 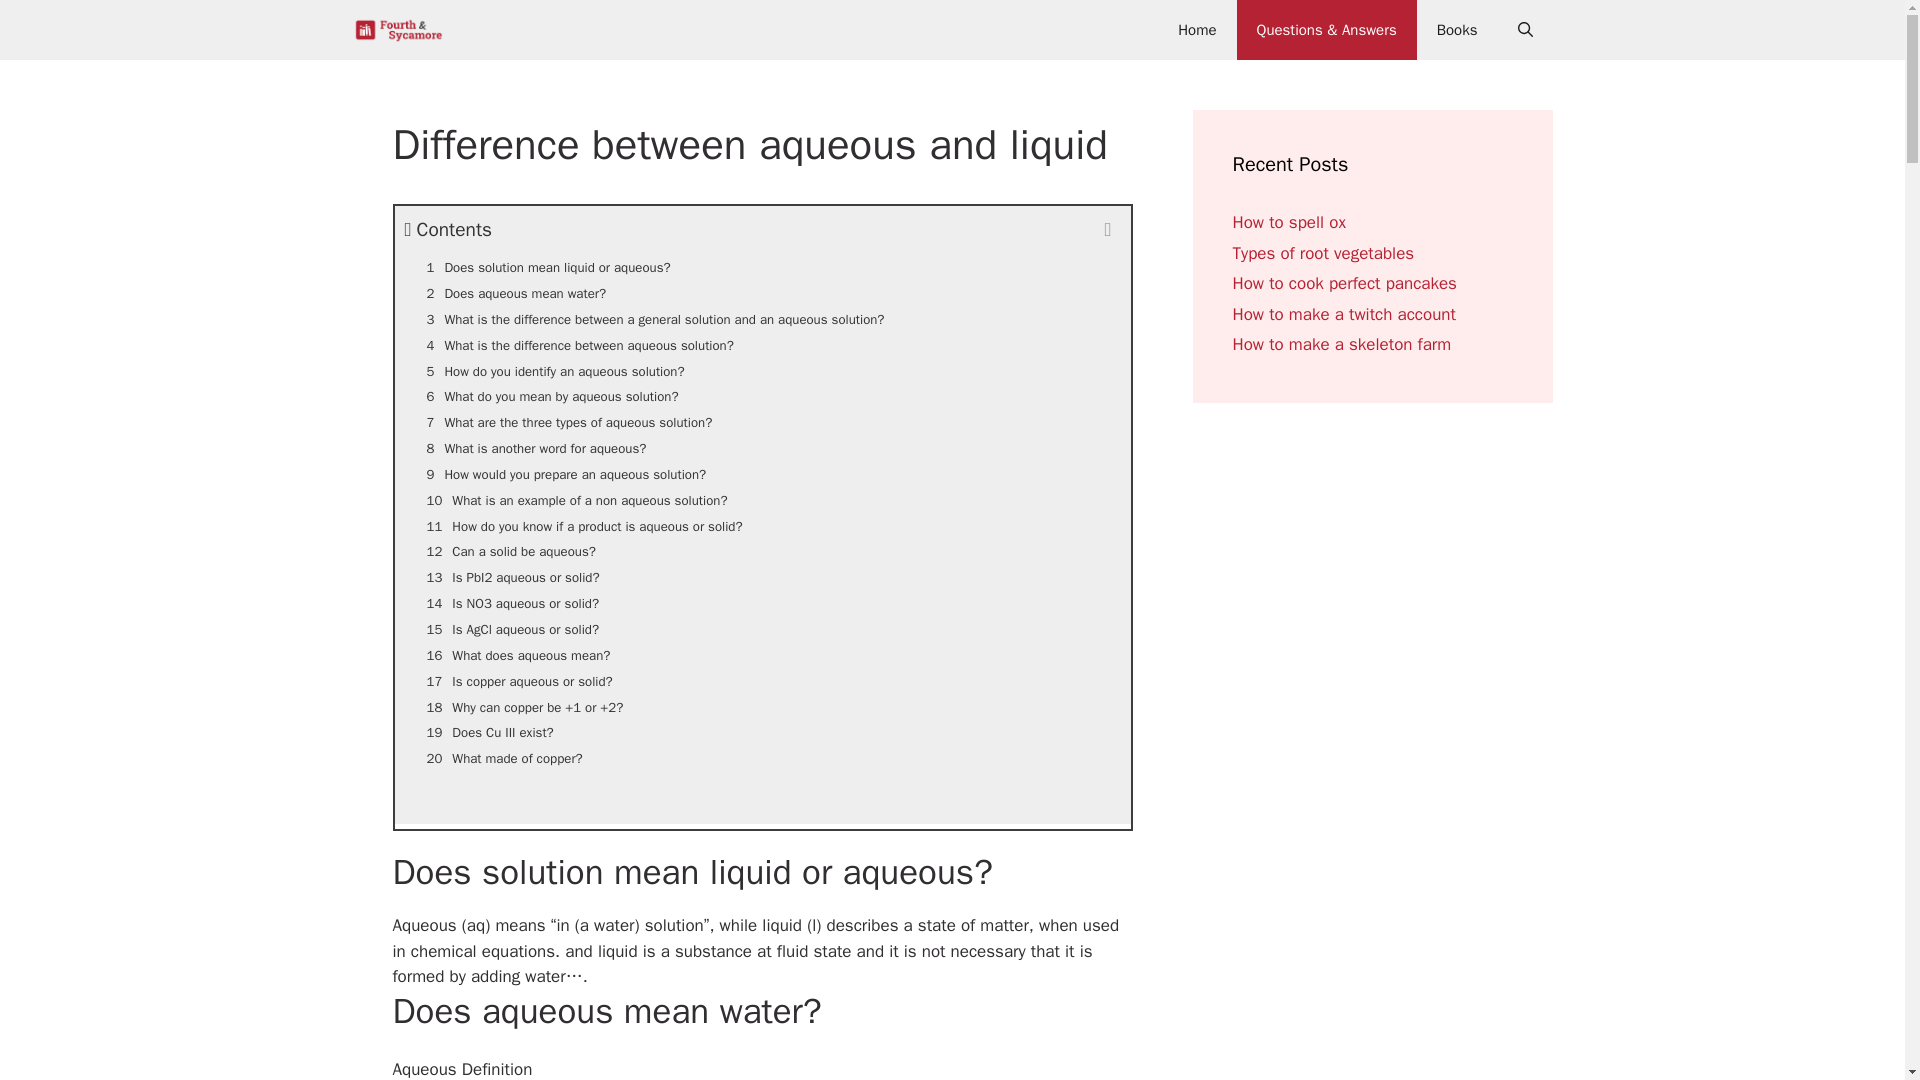 I want to click on What is another word for aqueous?, so click(x=762, y=449).